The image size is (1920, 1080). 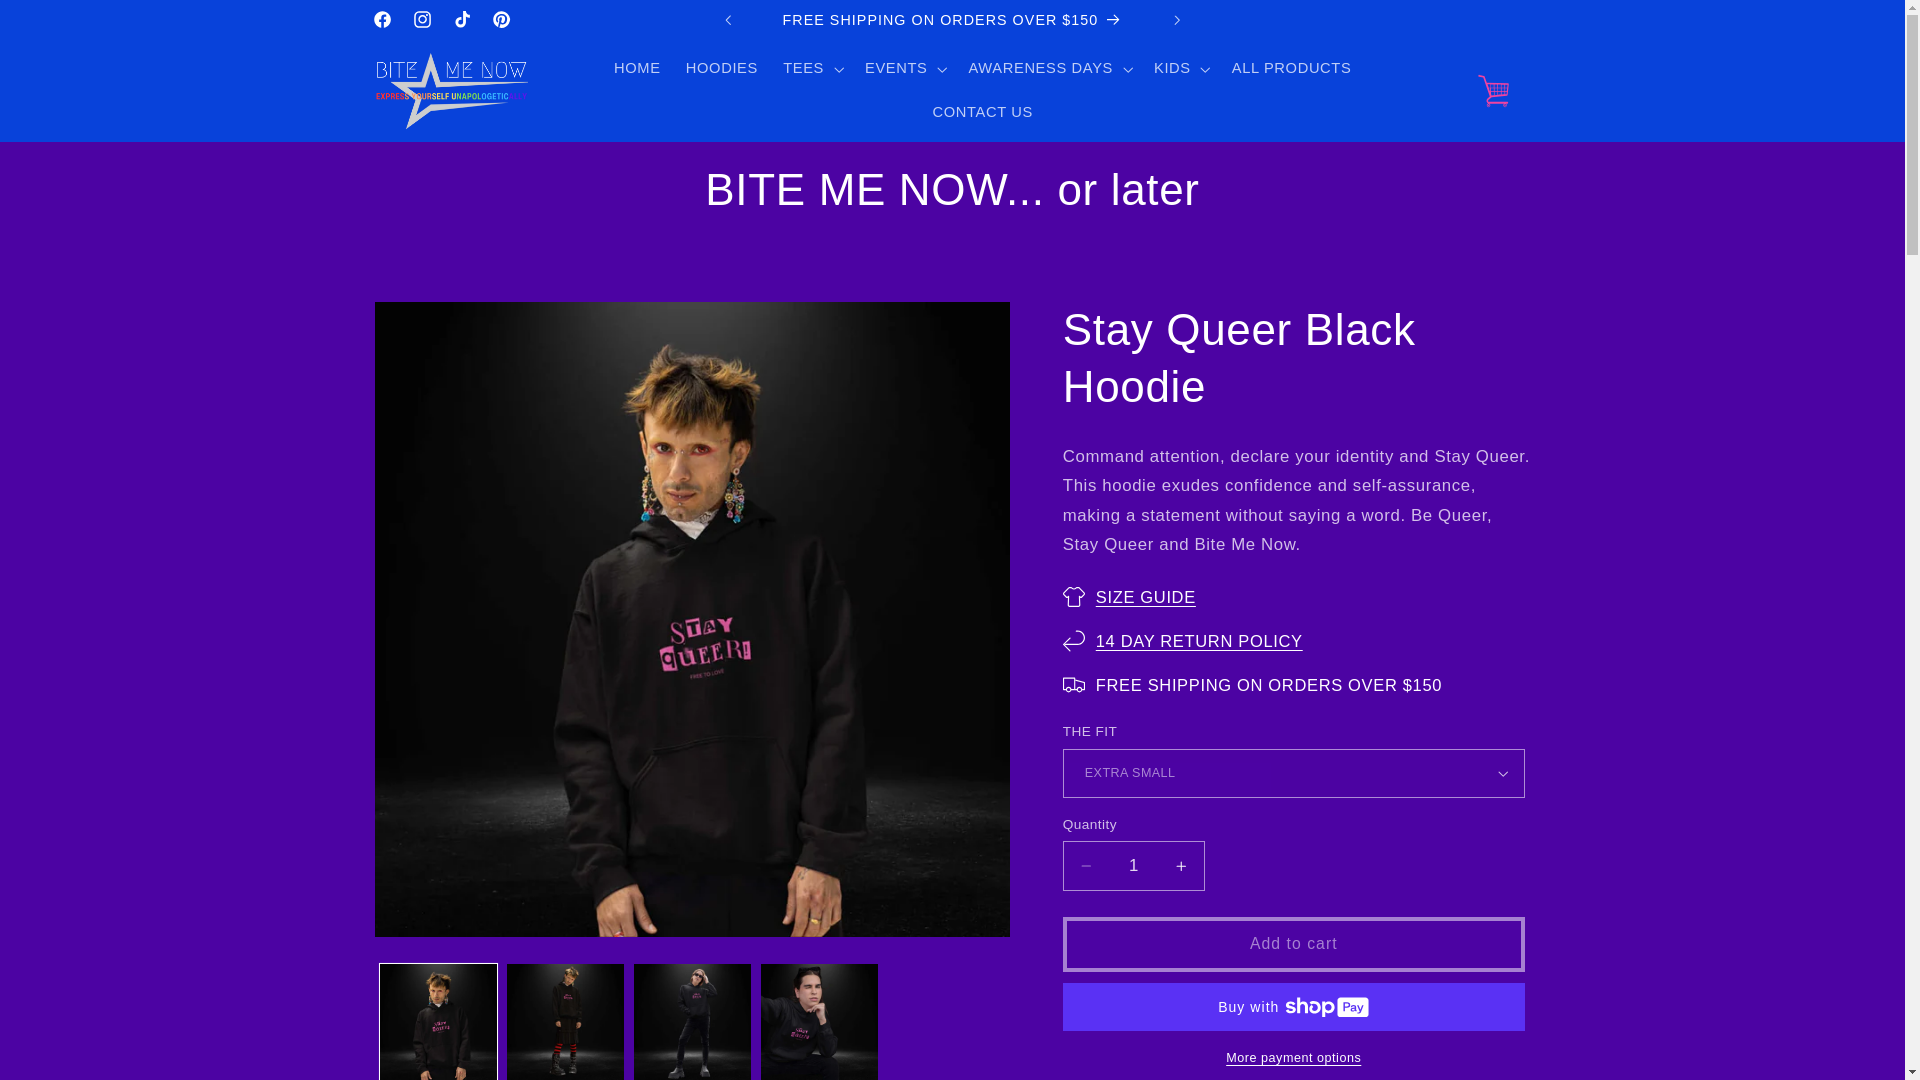 I want to click on Skip to content, so click(x=66, y=27).